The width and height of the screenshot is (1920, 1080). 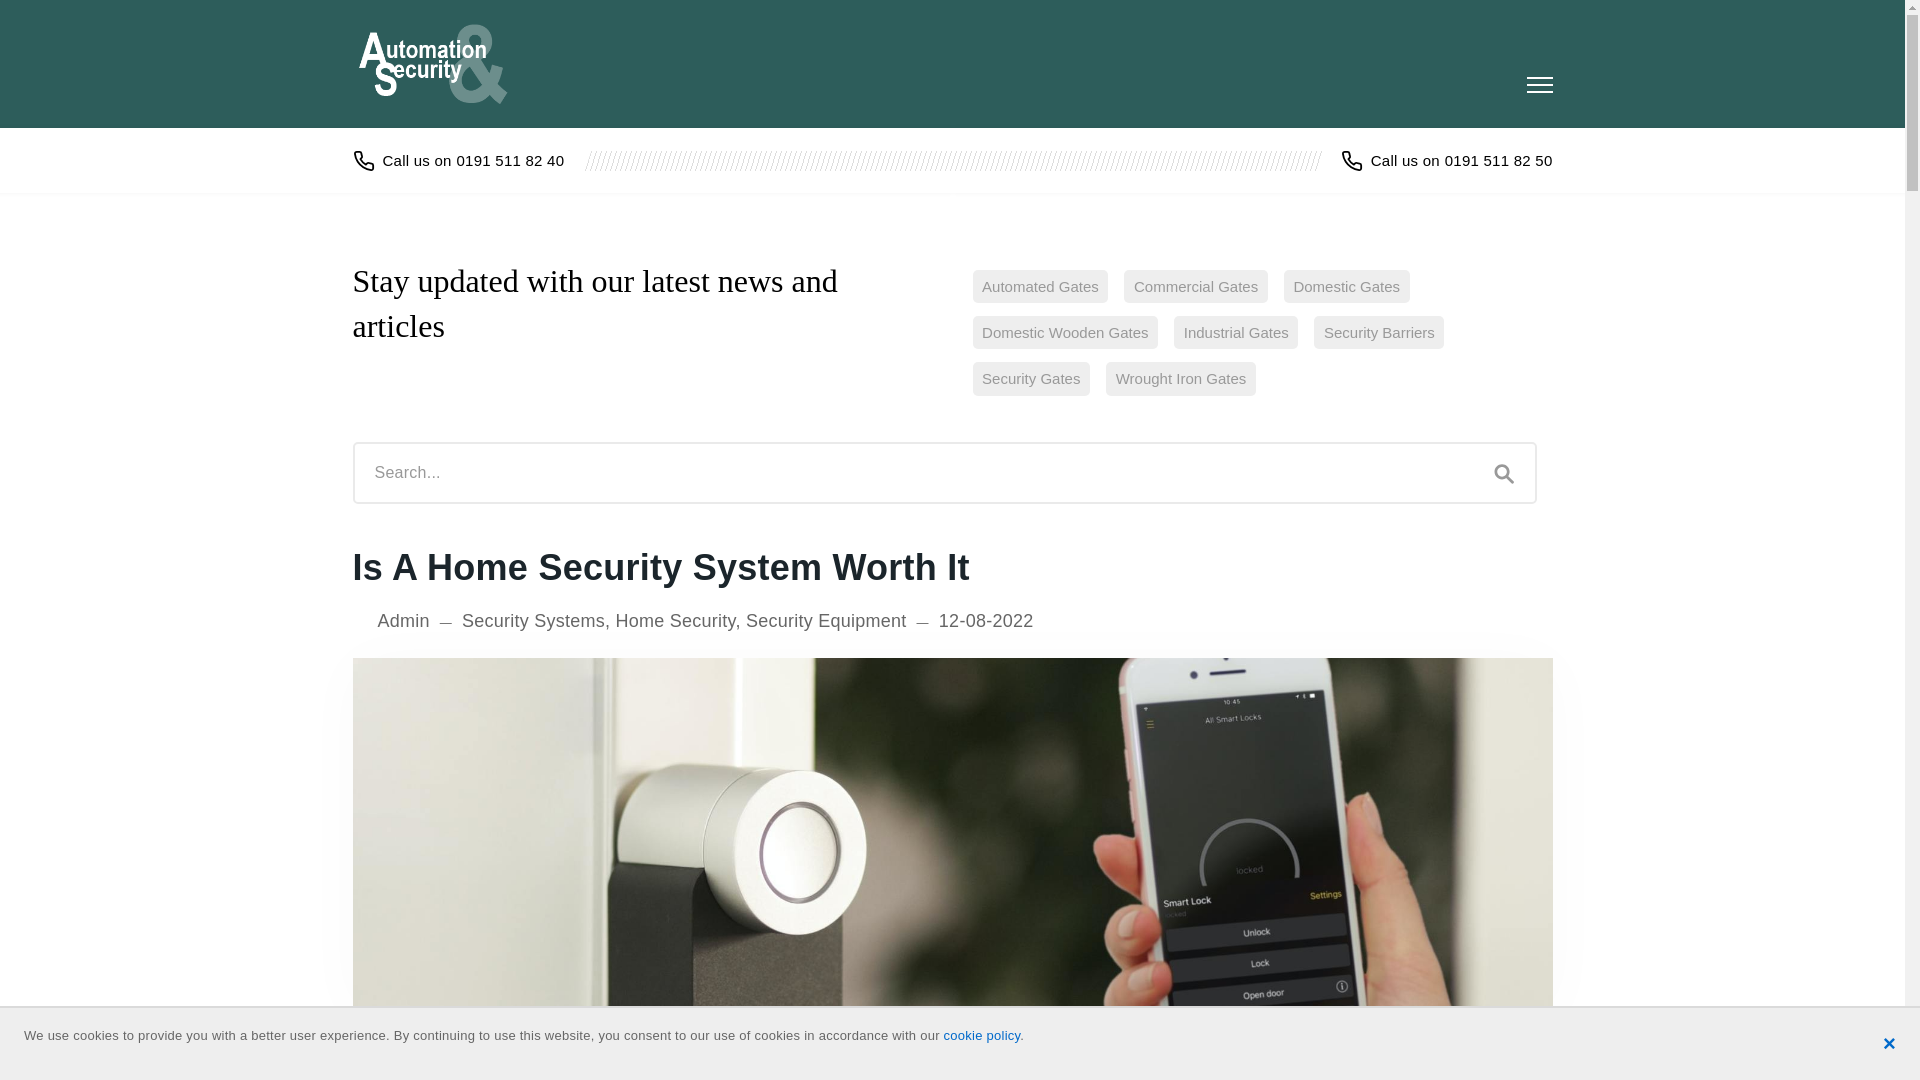 I want to click on Navigation, so click(x=1538, y=84).